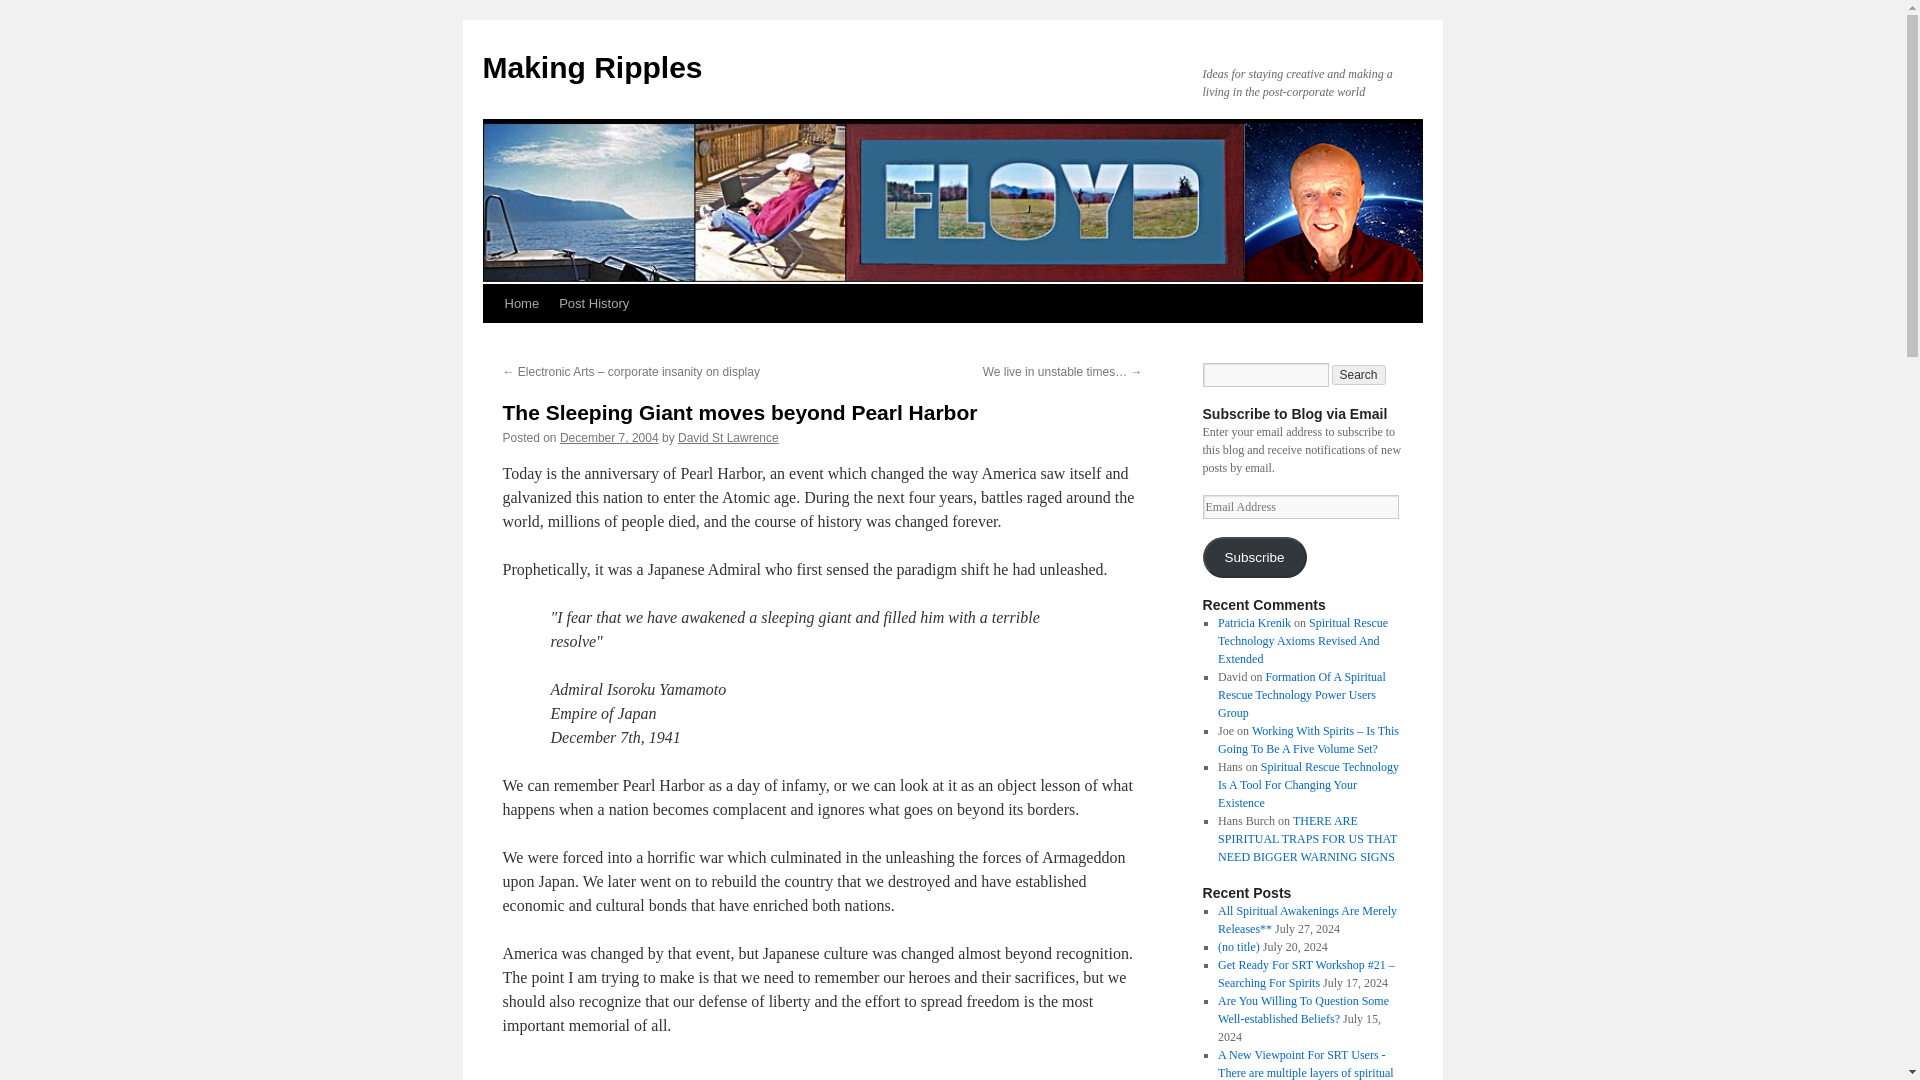 Image resolution: width=1920 pixels, height=1080 pixels. What do you see at coordinates (1253, 556) in the screenshot?
I see `Subscribe` at bounding box center [1253, 556].